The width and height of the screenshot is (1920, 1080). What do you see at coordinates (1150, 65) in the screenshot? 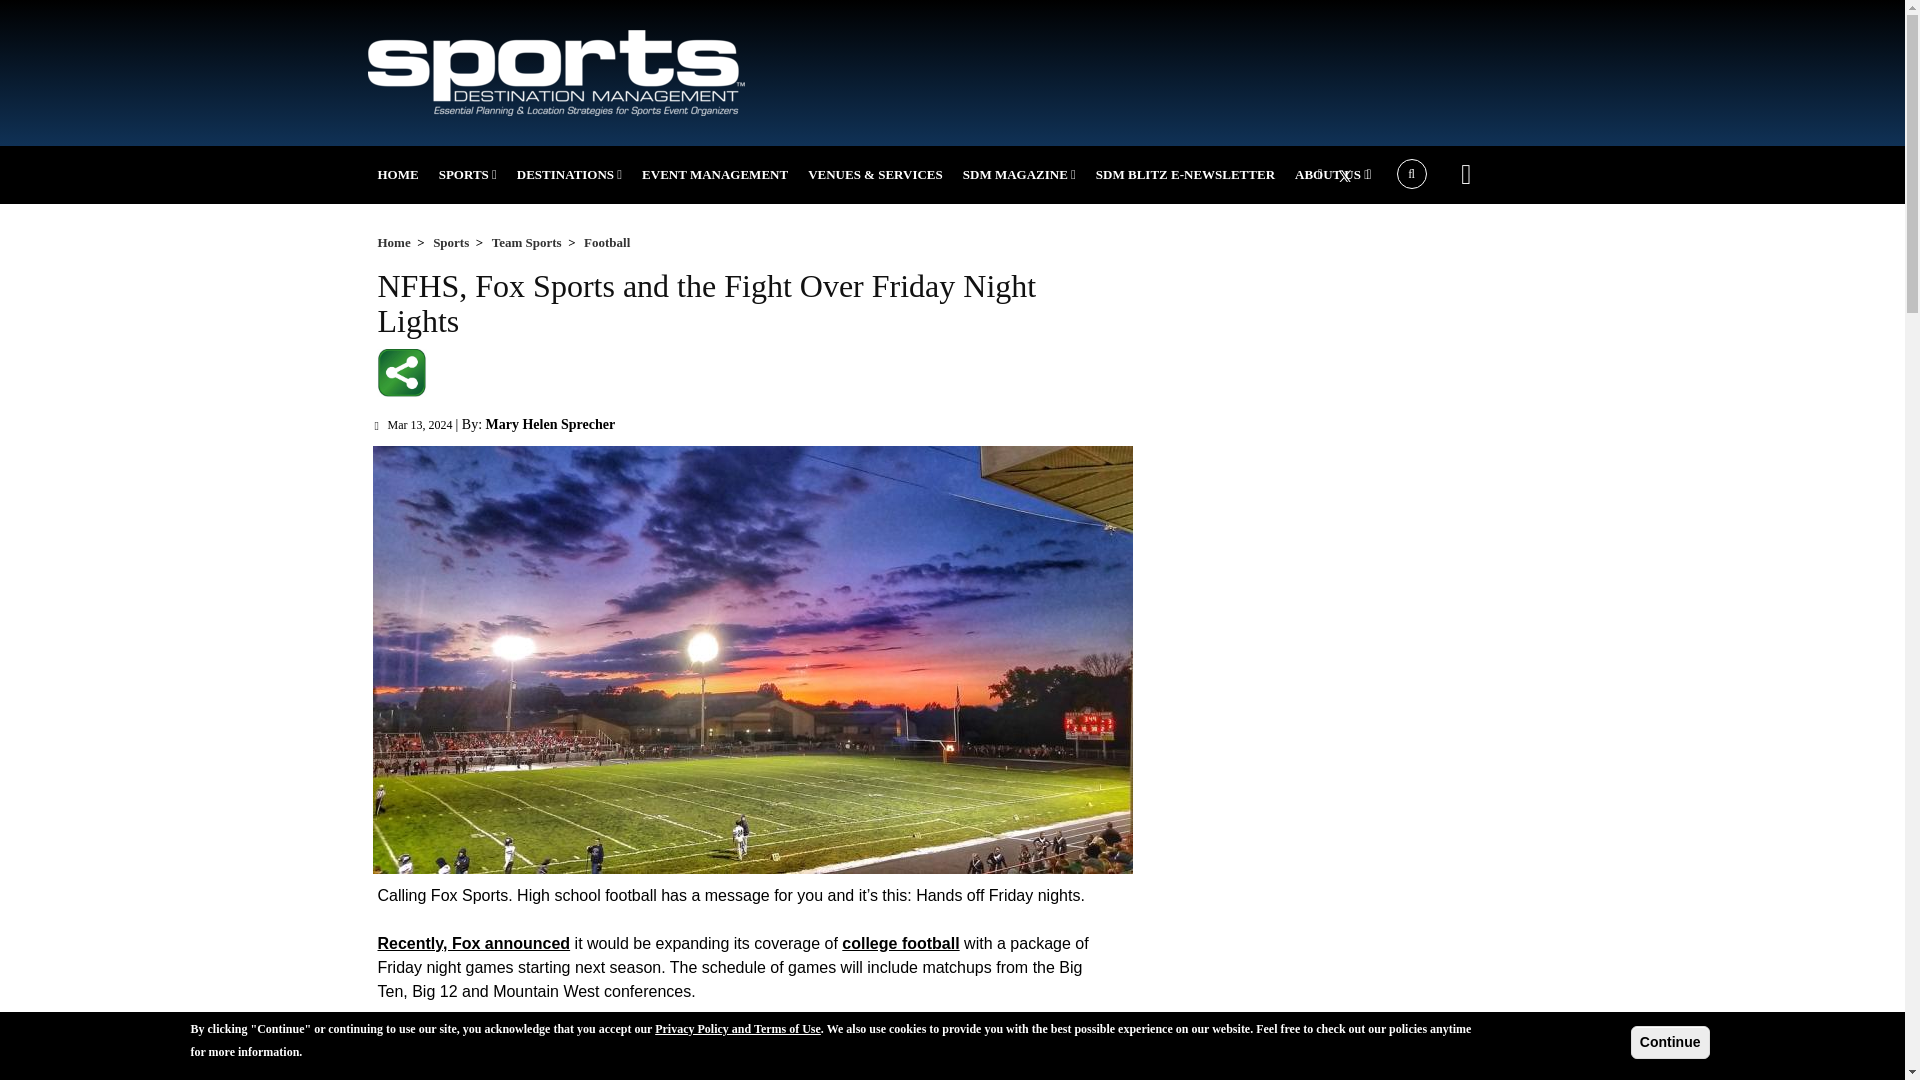
I see `3rd party ad content` at bounding box center [1150, 65].